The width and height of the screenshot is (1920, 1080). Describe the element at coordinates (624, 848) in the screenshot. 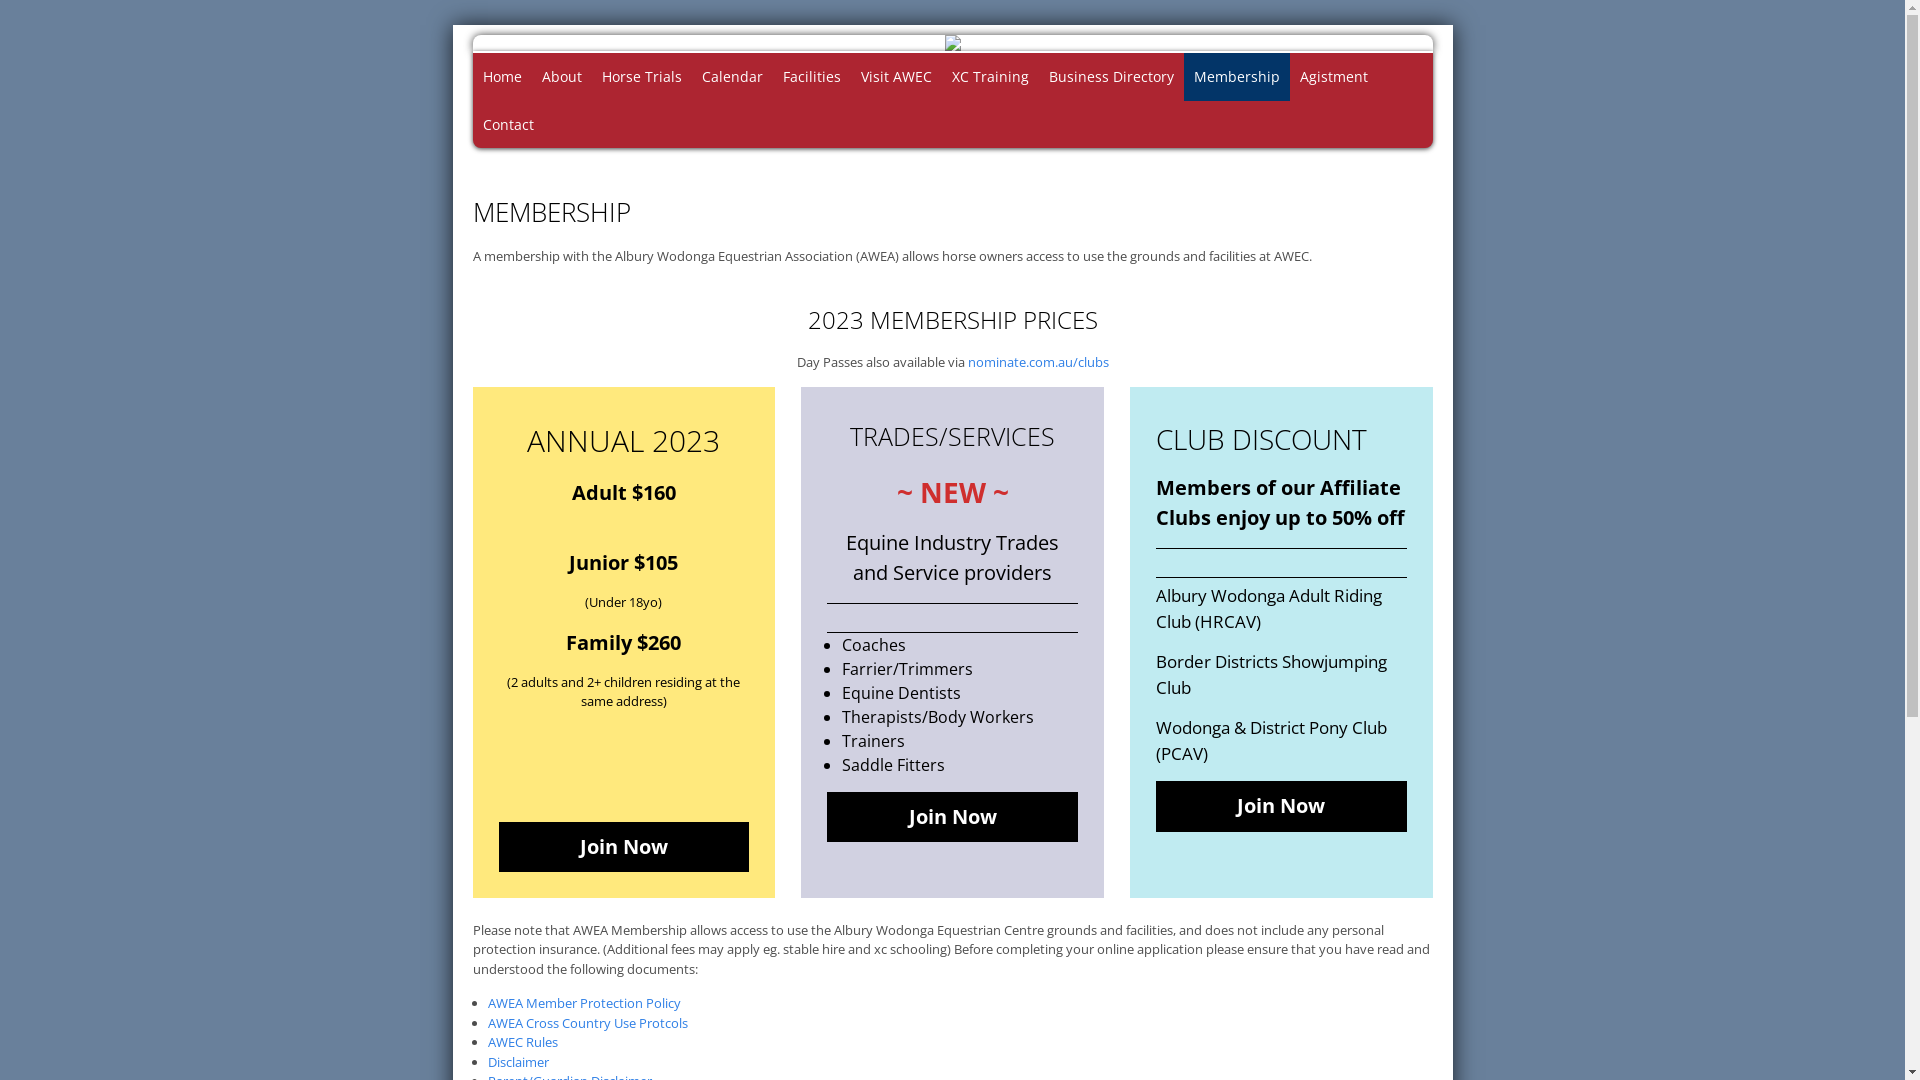

I see `Join Now` at that location.